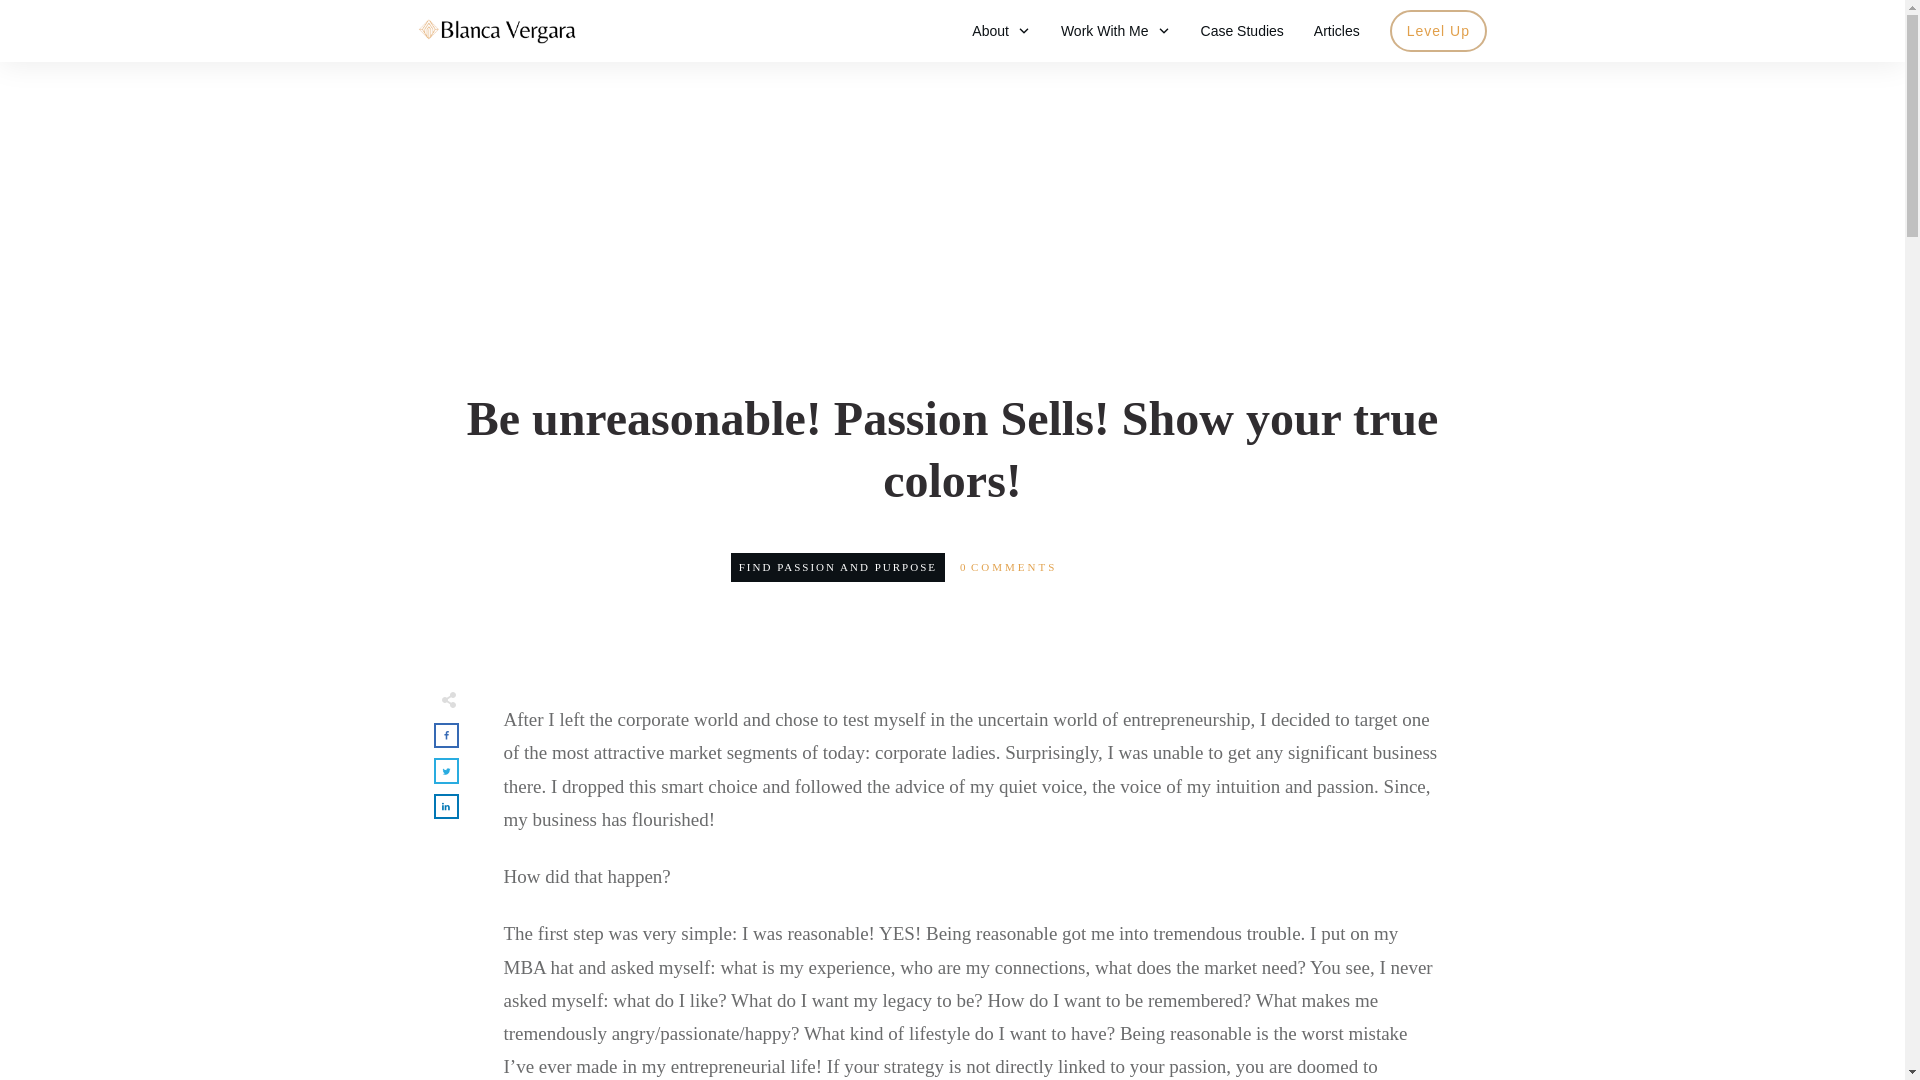  Describe the element at coordinates (838, 566) in the screenshot. I see `FIND PASSION AND PURPOSE` at that location.